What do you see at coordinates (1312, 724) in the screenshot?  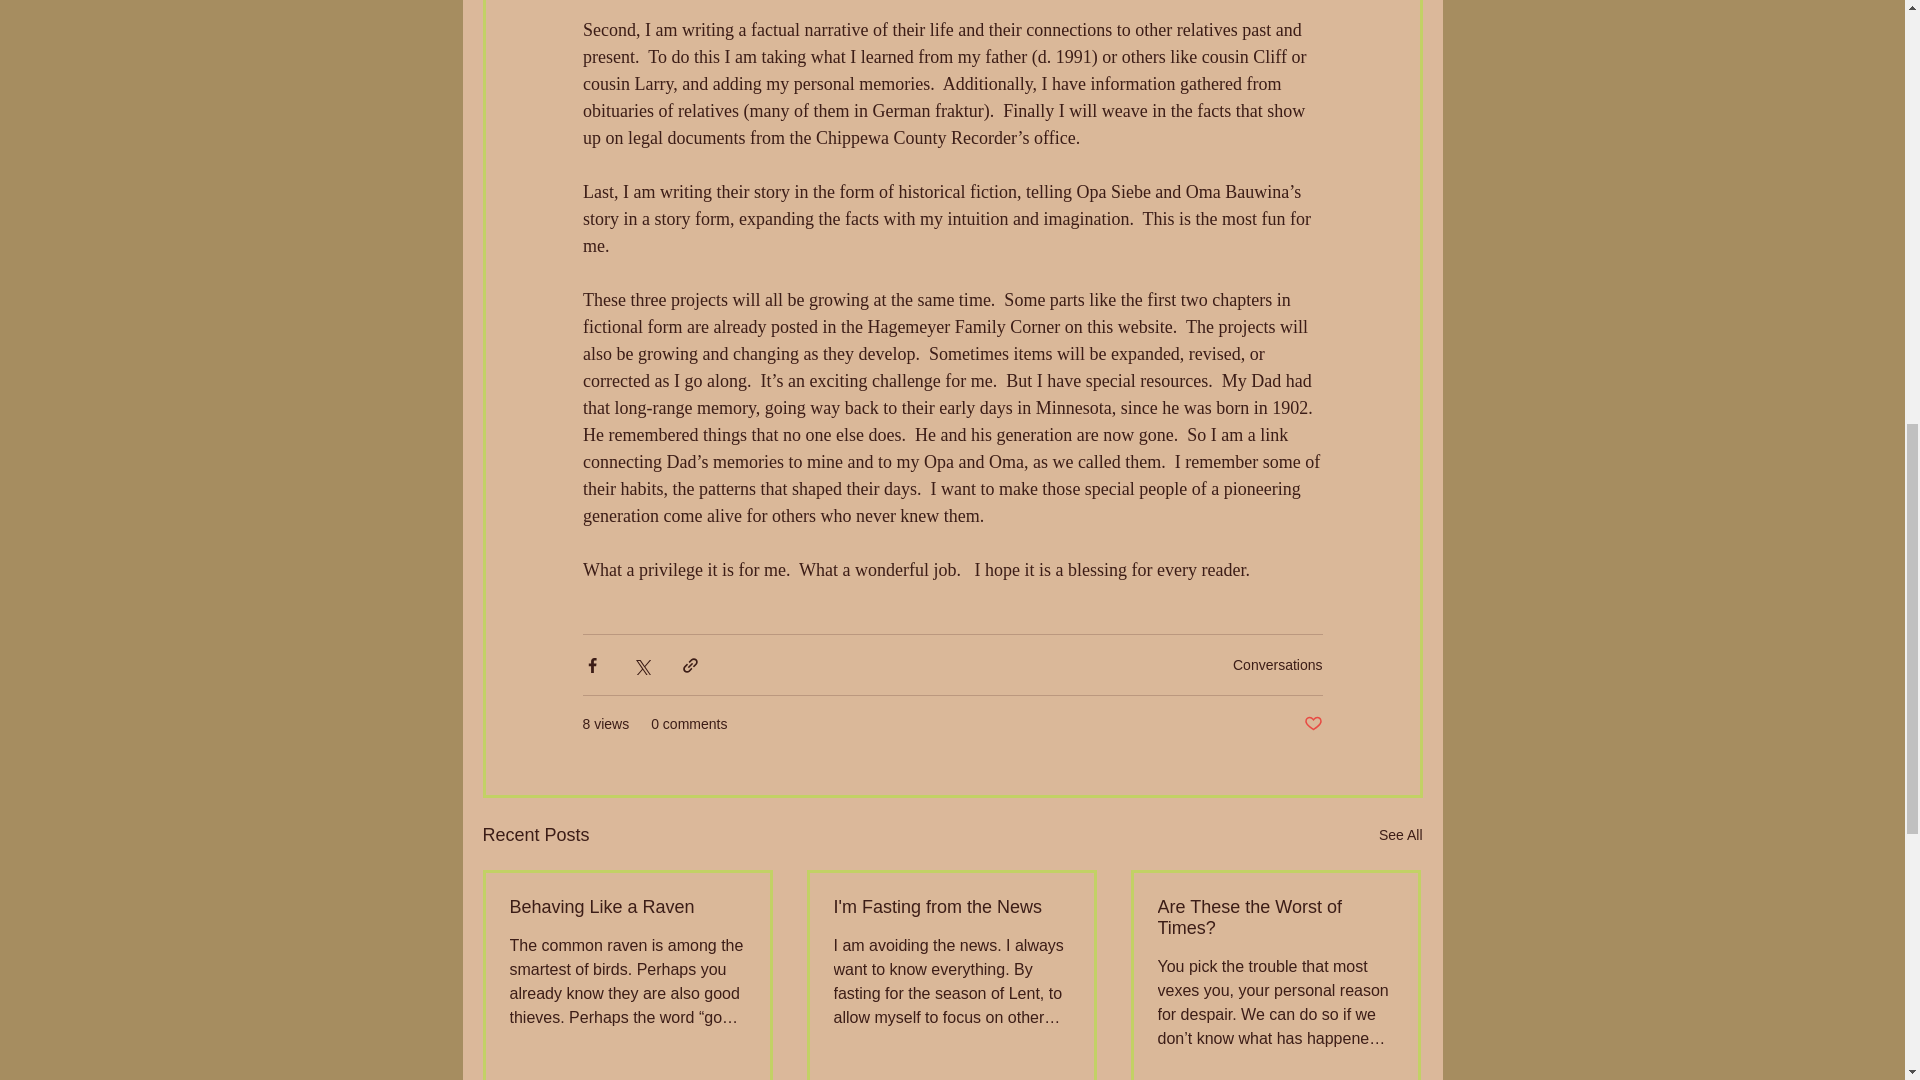 I see `Post not marked as liked` at bounding box center [1312, 724].